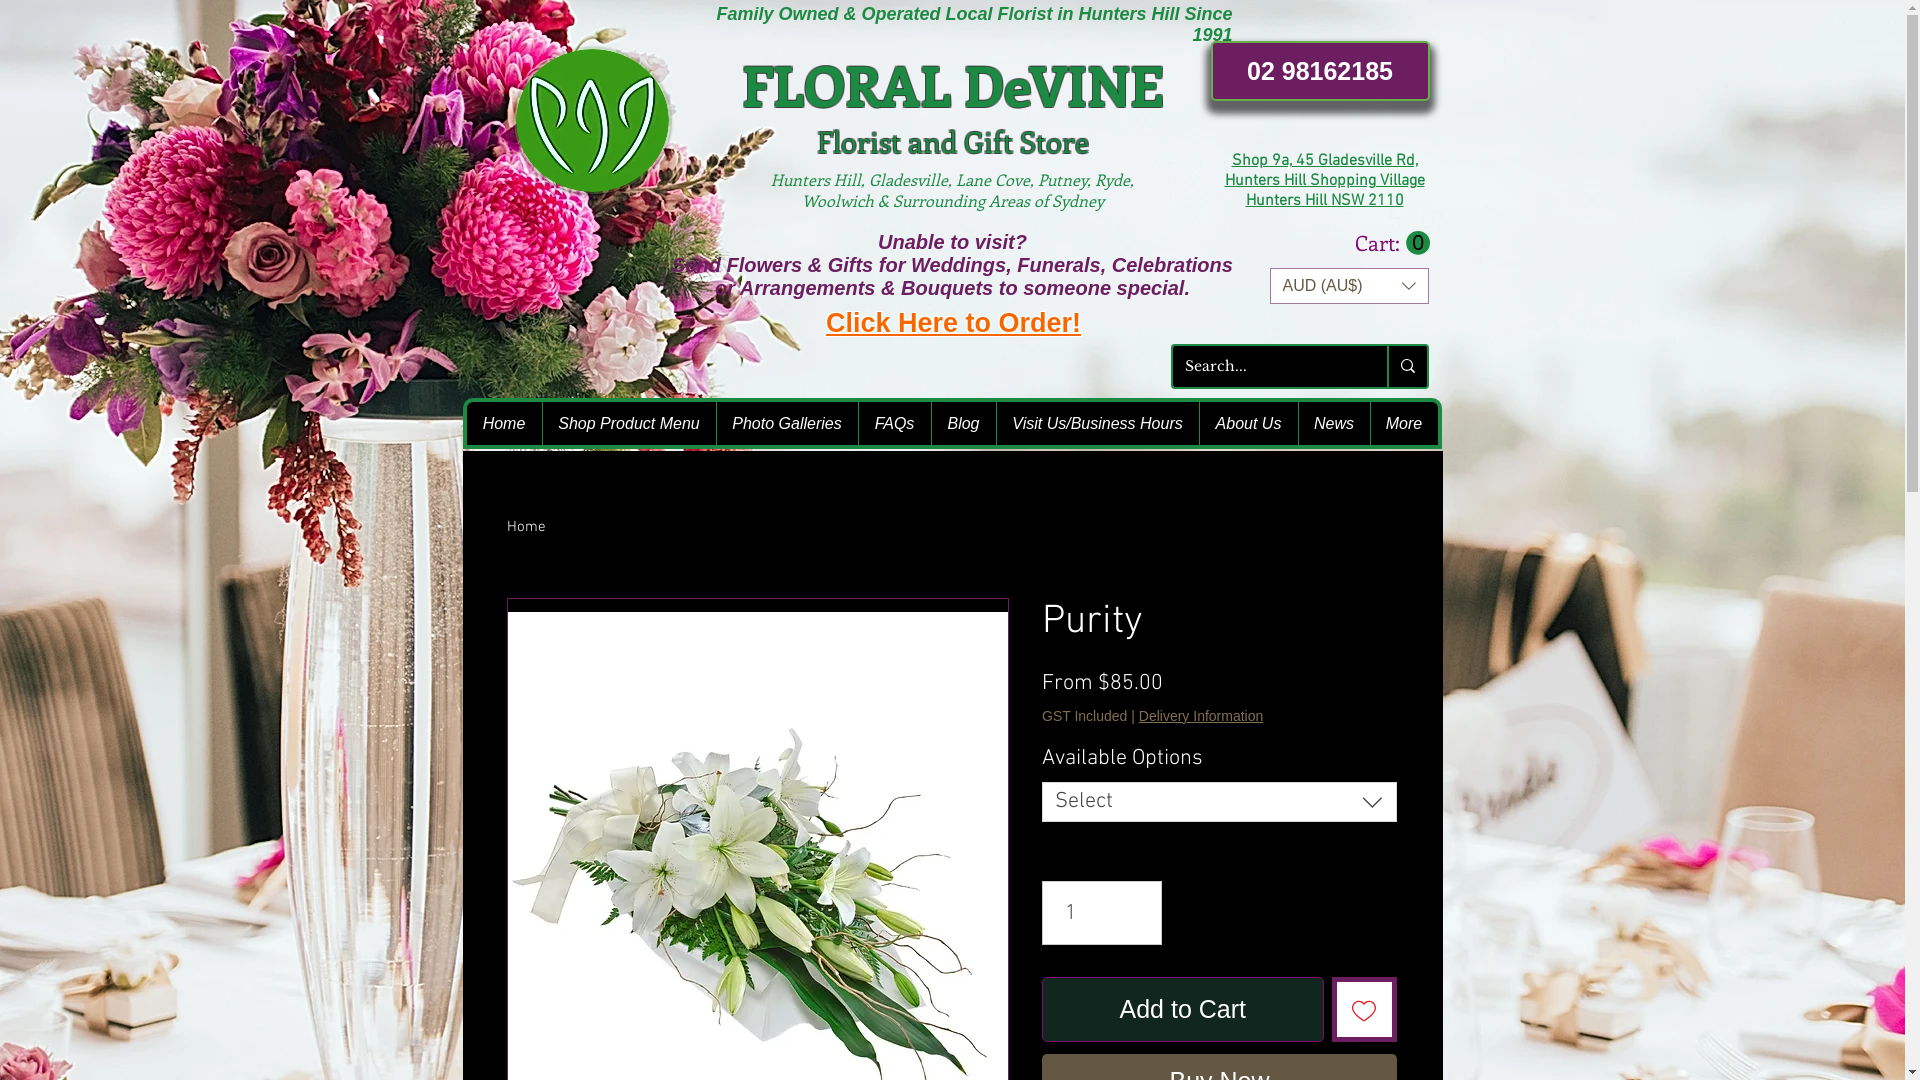  Describe the element at coordinates (592, 120) in the screenshot. I see `Floral DeVine Florist Hunters Hill NSW A` at that location.